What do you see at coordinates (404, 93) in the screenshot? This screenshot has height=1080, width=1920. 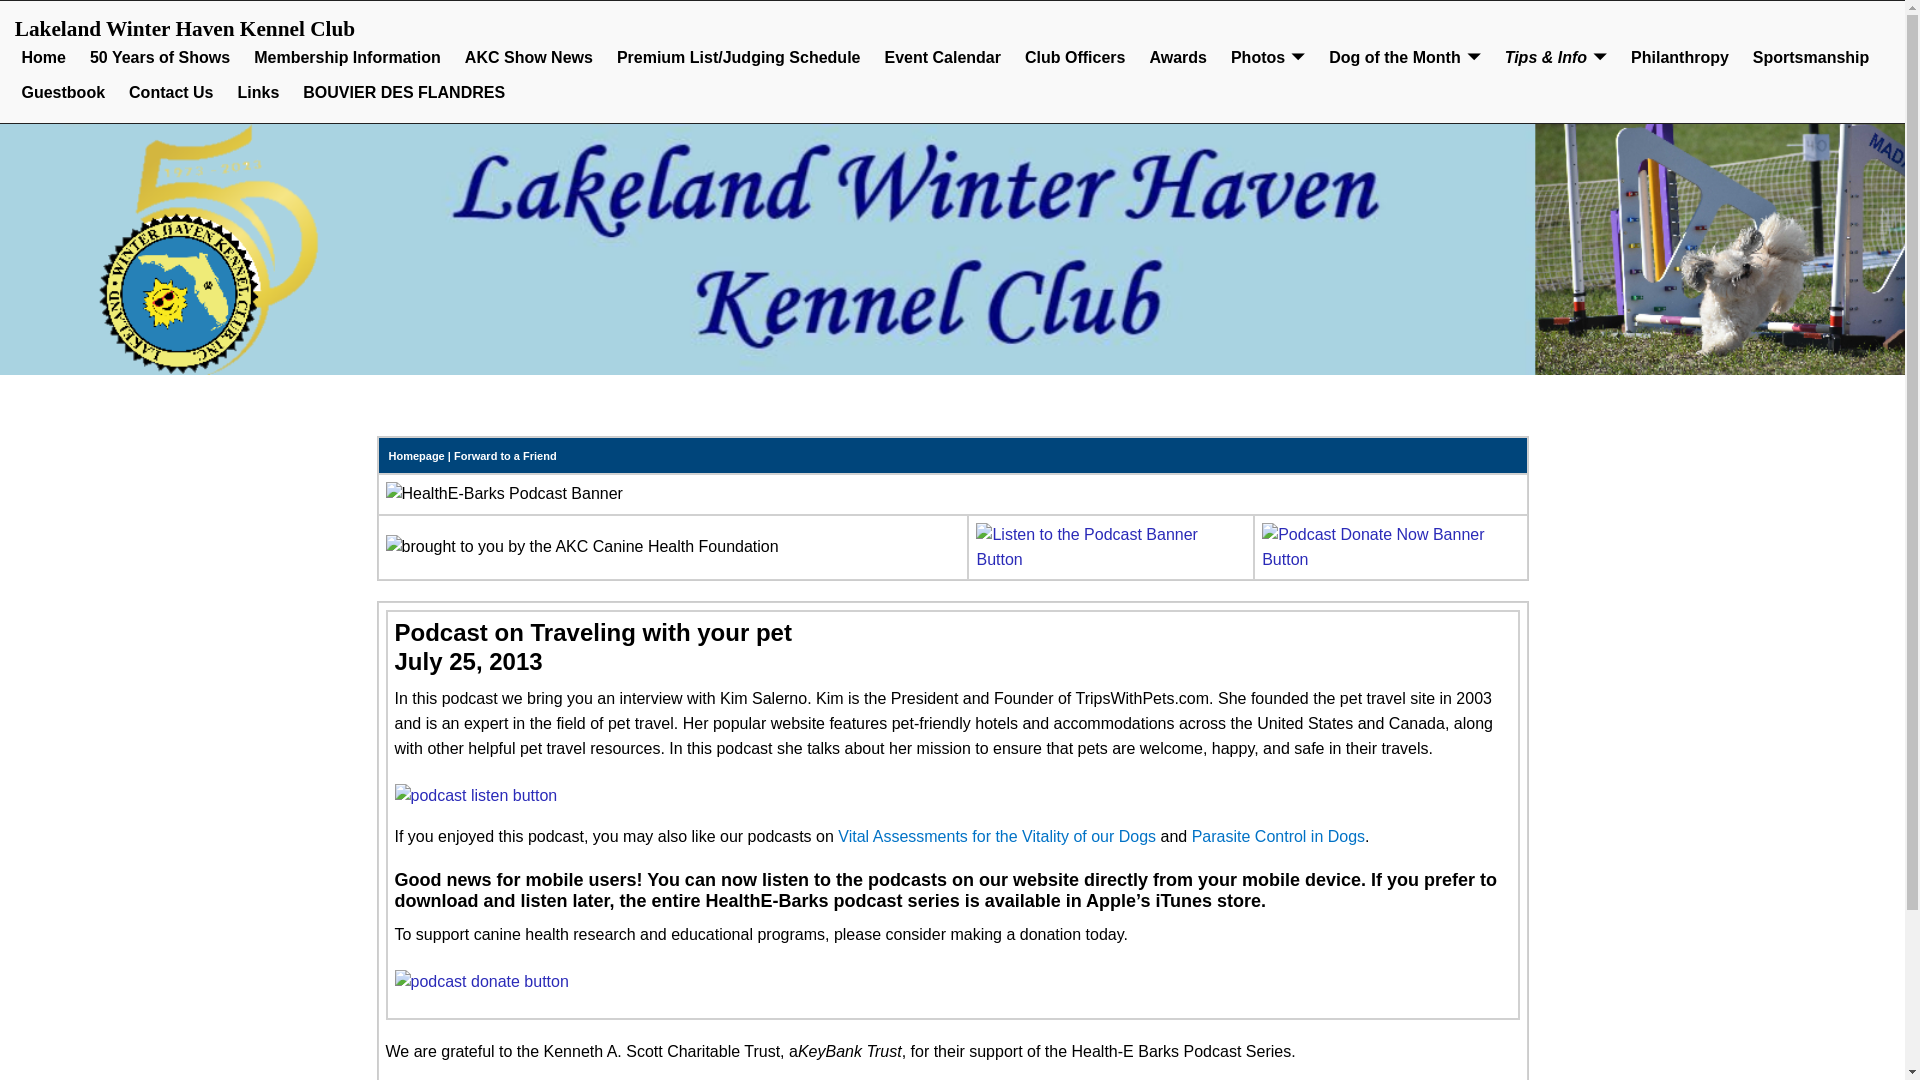 I see `BOUVIER DES FLANDRES` at bounding box center [404, 93].